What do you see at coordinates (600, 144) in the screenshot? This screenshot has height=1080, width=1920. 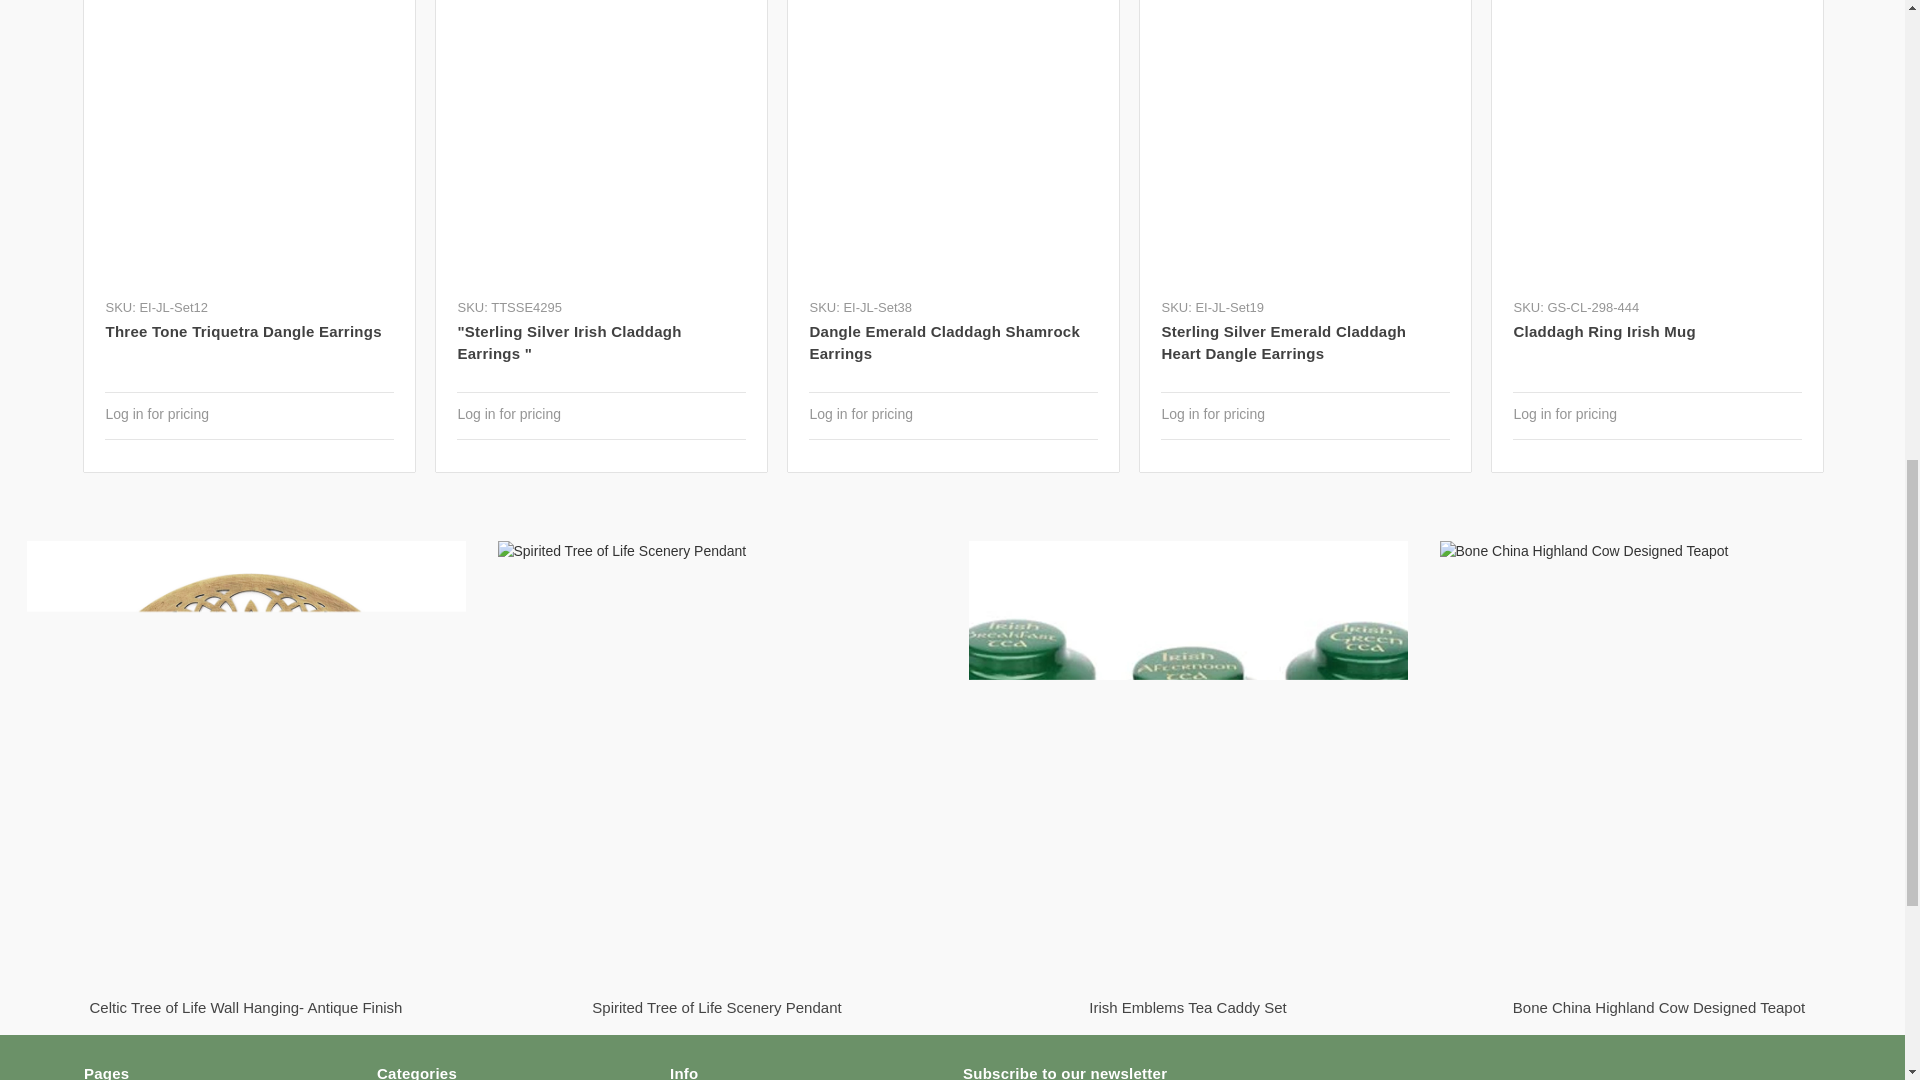 I see `"Sterling Silver Irish Claddagh Earrings "` at bounding box center [600, 144].